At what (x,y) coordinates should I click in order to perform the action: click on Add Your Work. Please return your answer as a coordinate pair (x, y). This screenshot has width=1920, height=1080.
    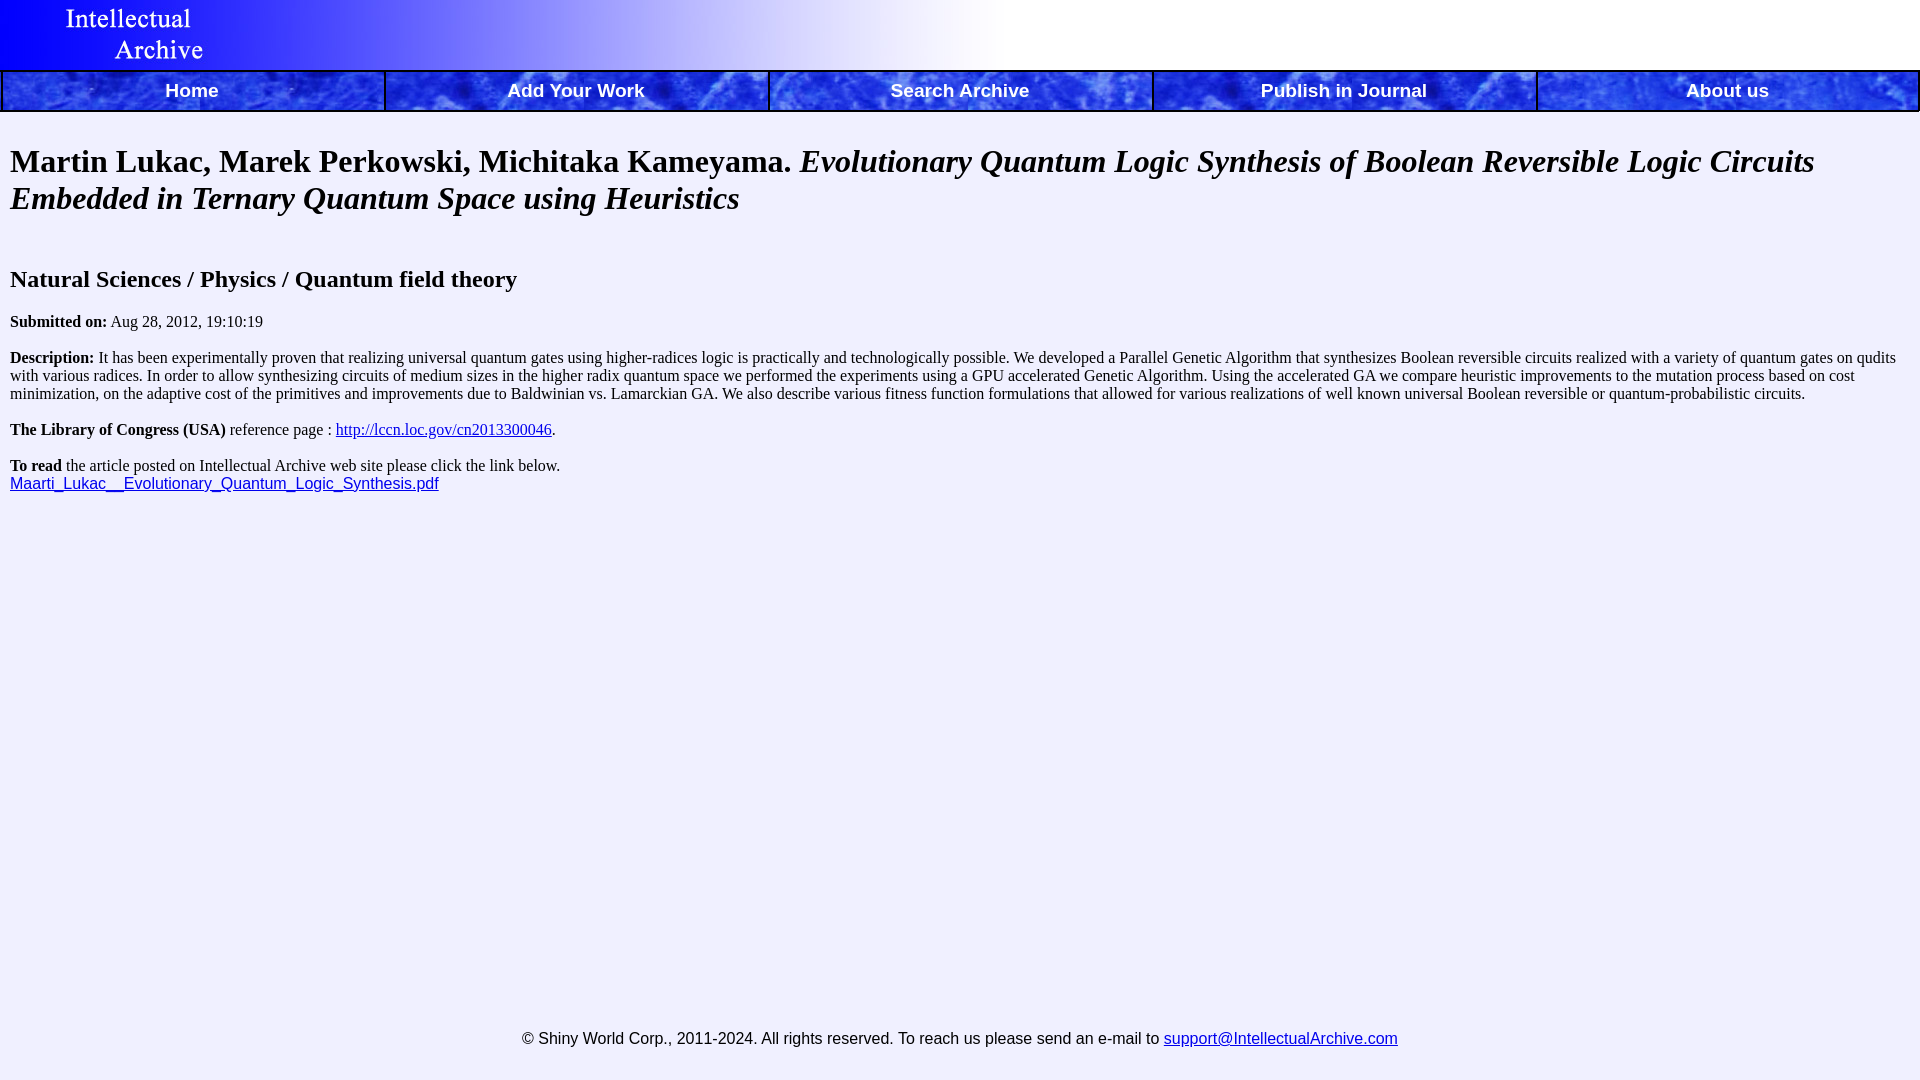
    Looking at the image, I should click on (576, 94).